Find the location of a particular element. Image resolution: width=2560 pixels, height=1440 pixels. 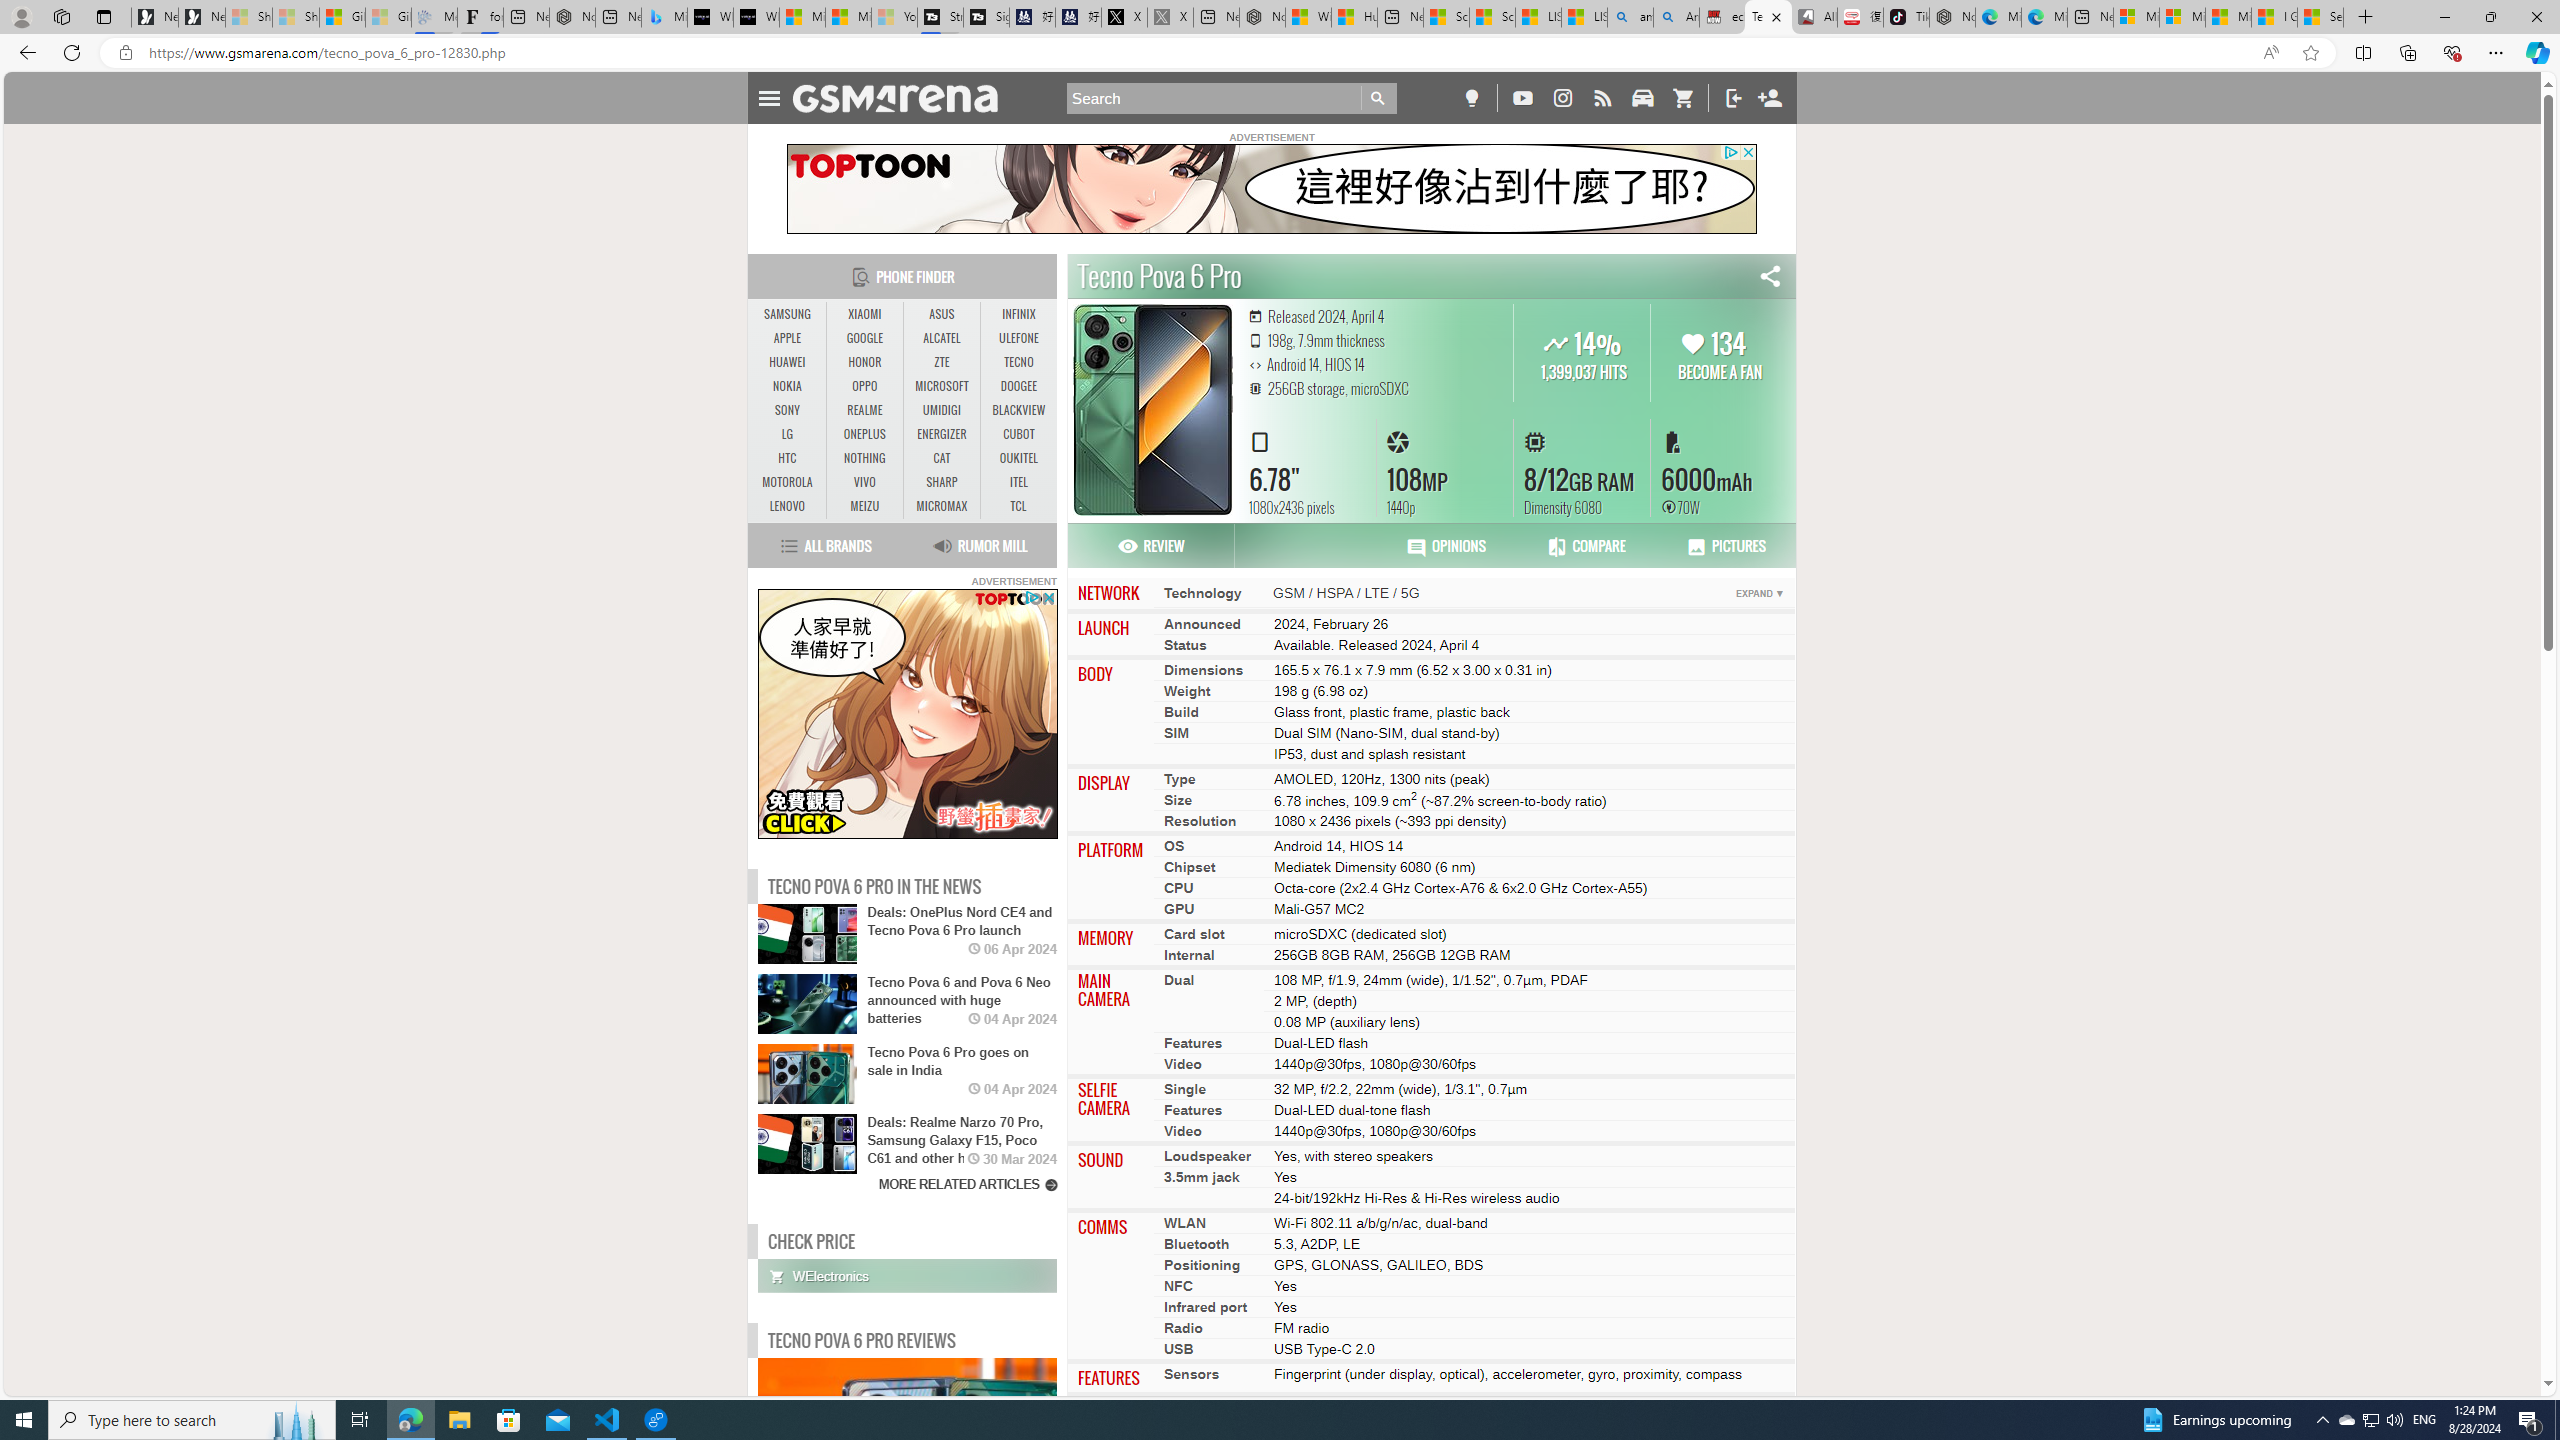

Tecno Pova 6 Pro - Full phone specifications is located at coordinates (1768, 17).